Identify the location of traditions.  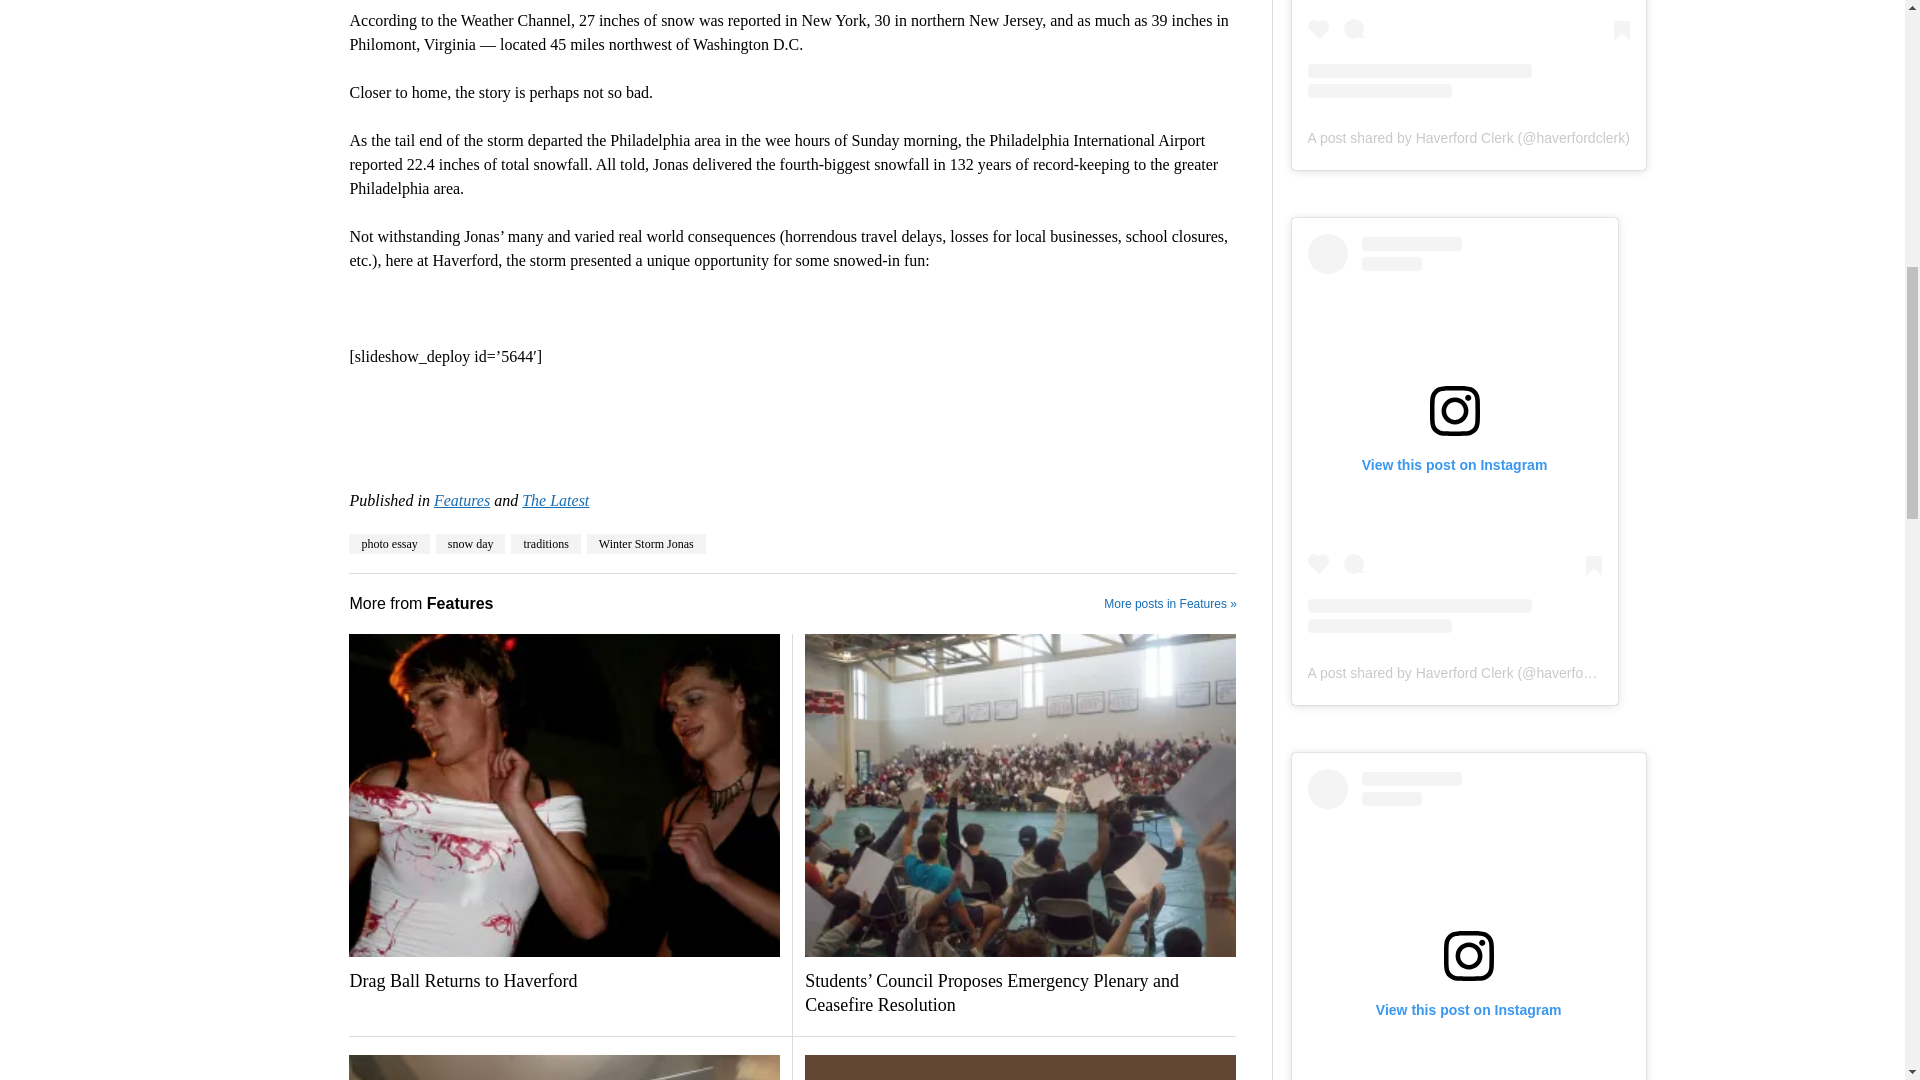
(544, 544).